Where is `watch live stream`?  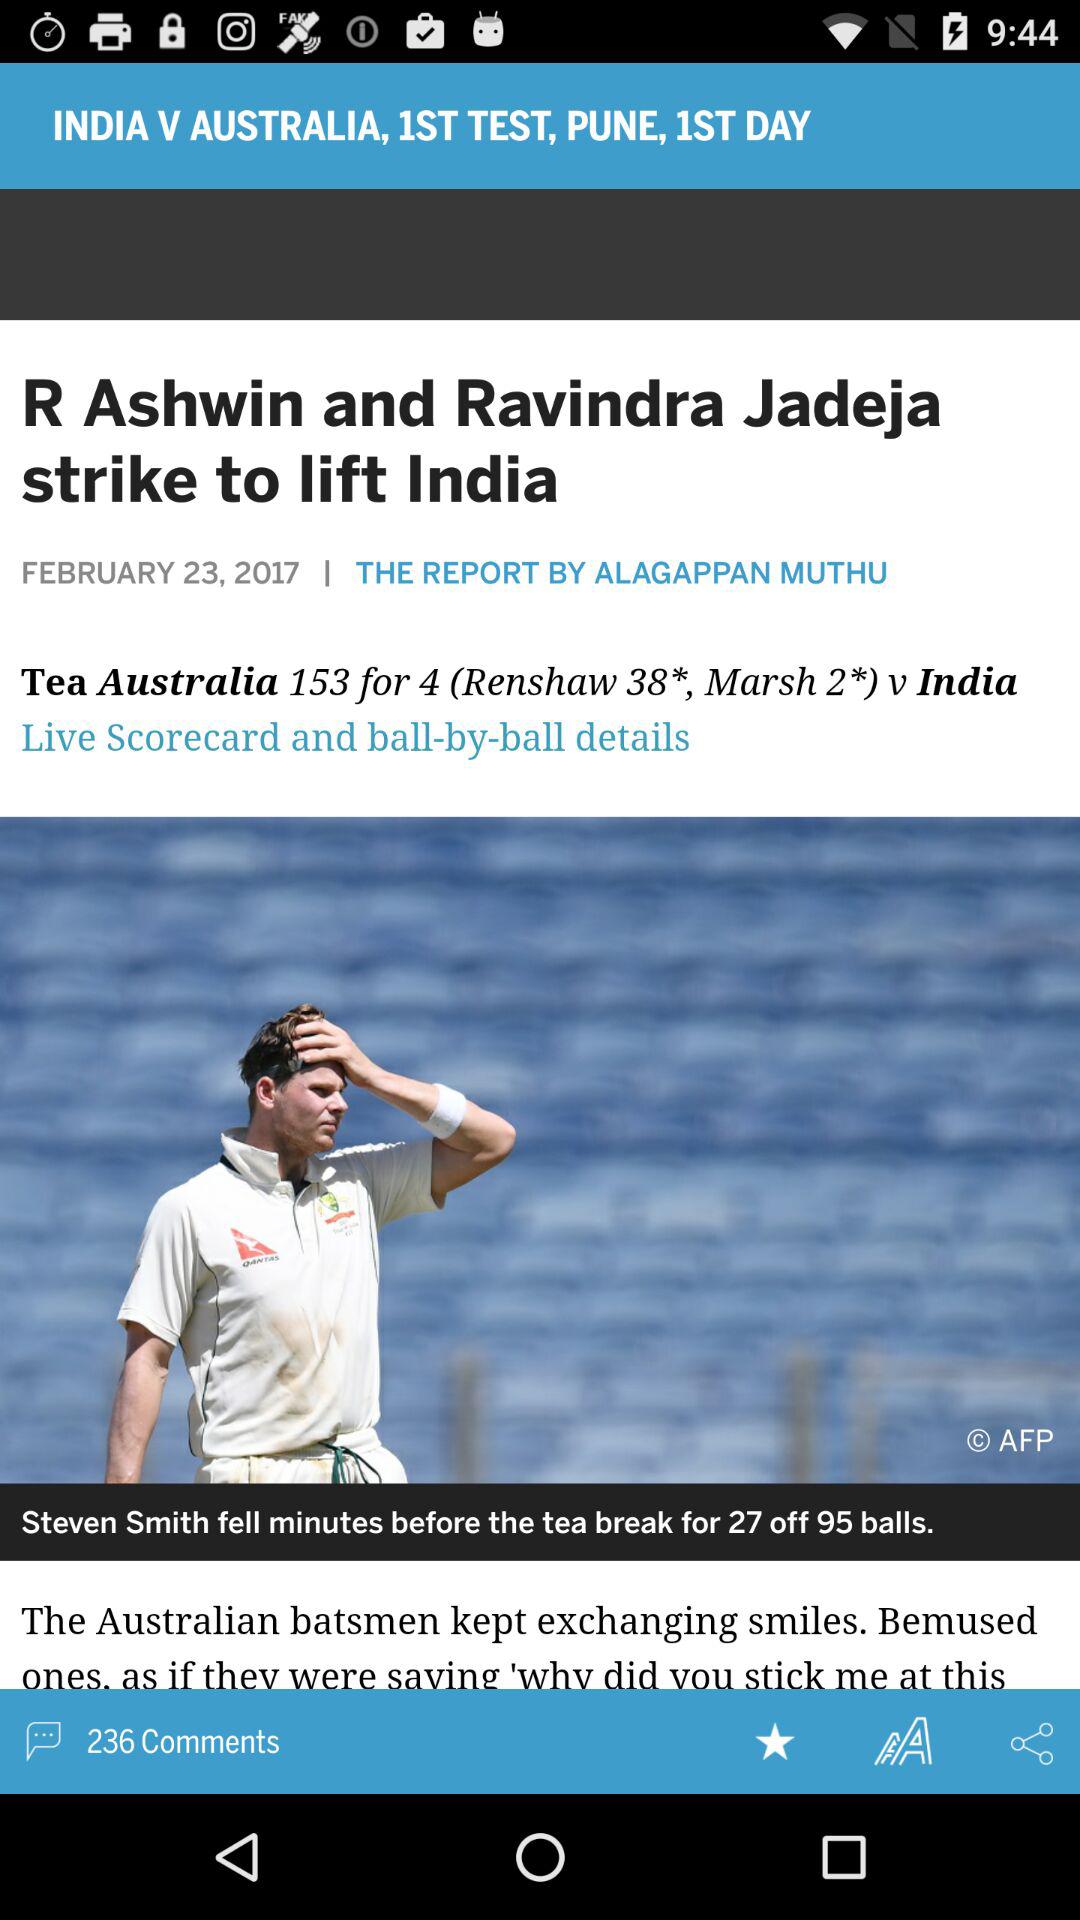
watch live stream is located at coordinates (540, 721).